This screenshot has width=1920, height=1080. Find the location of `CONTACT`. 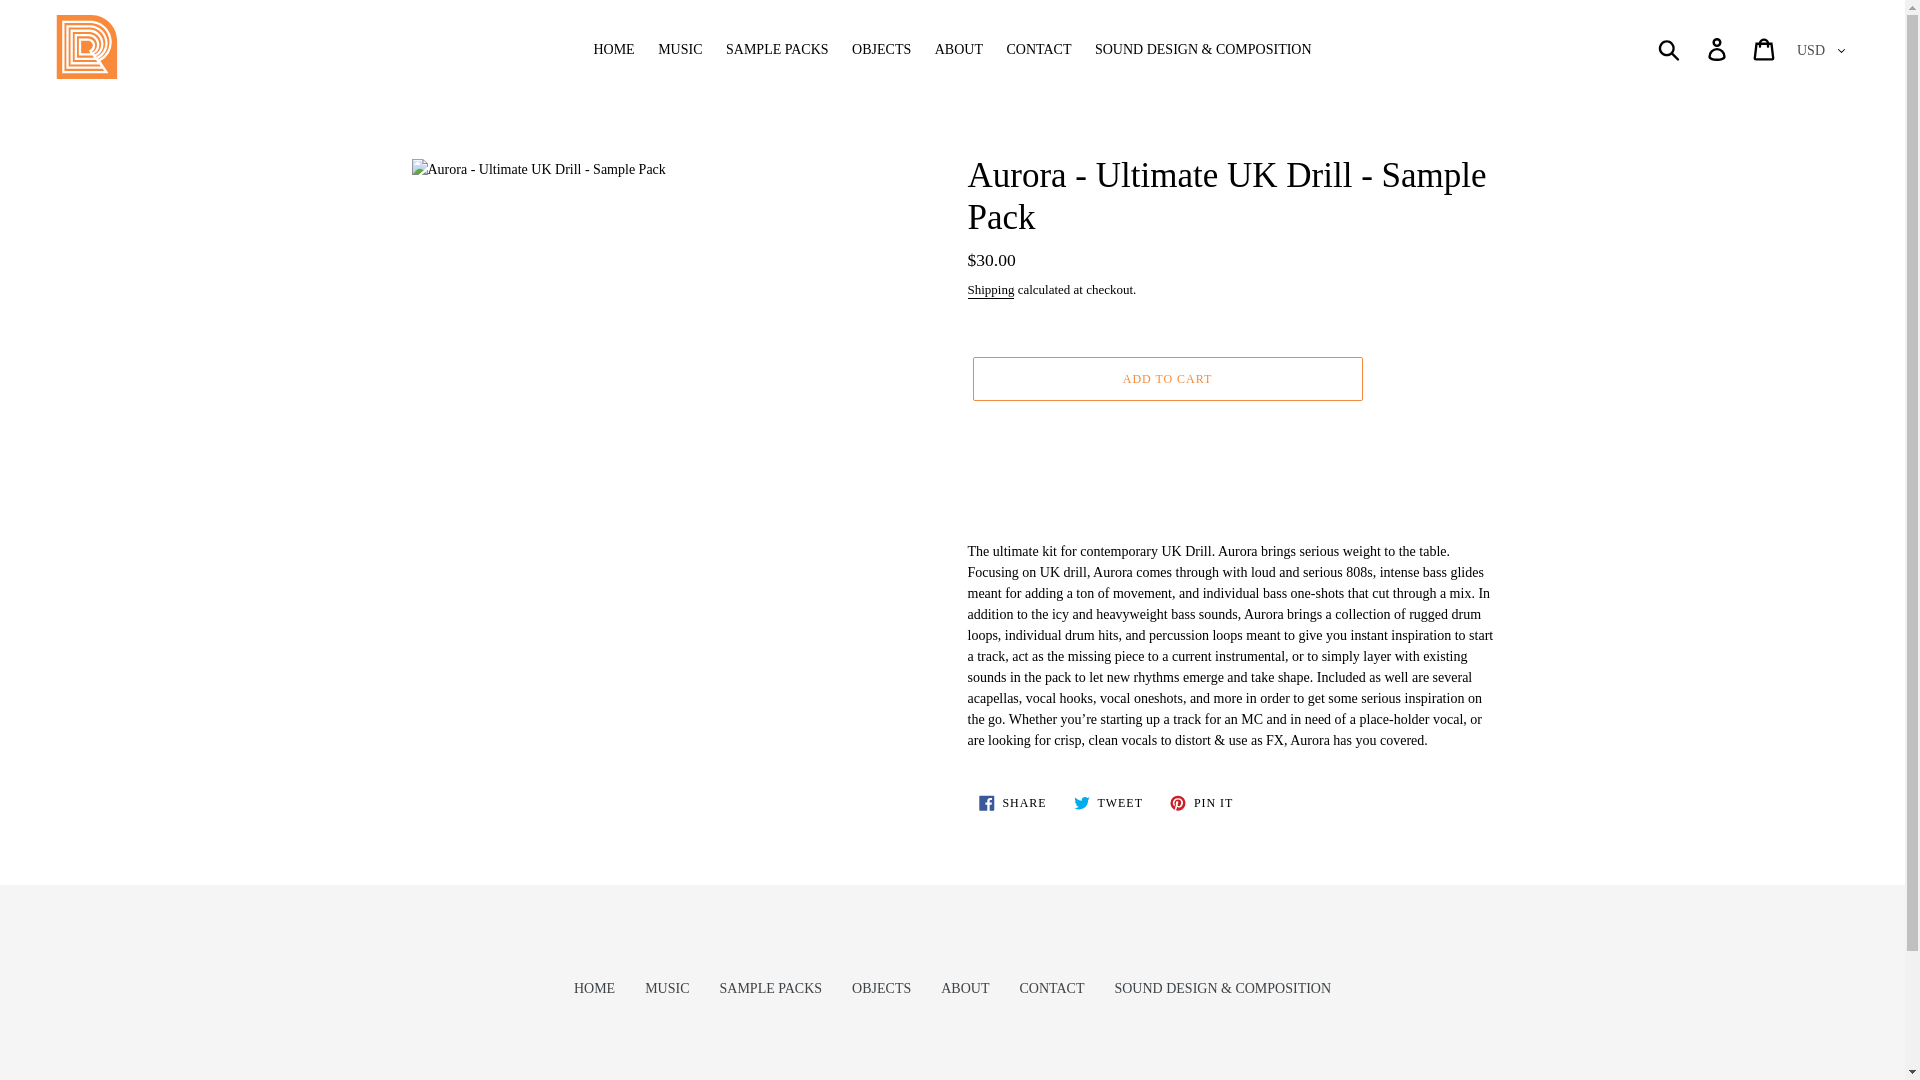

CONTACT is located at coordinates (991, 290).